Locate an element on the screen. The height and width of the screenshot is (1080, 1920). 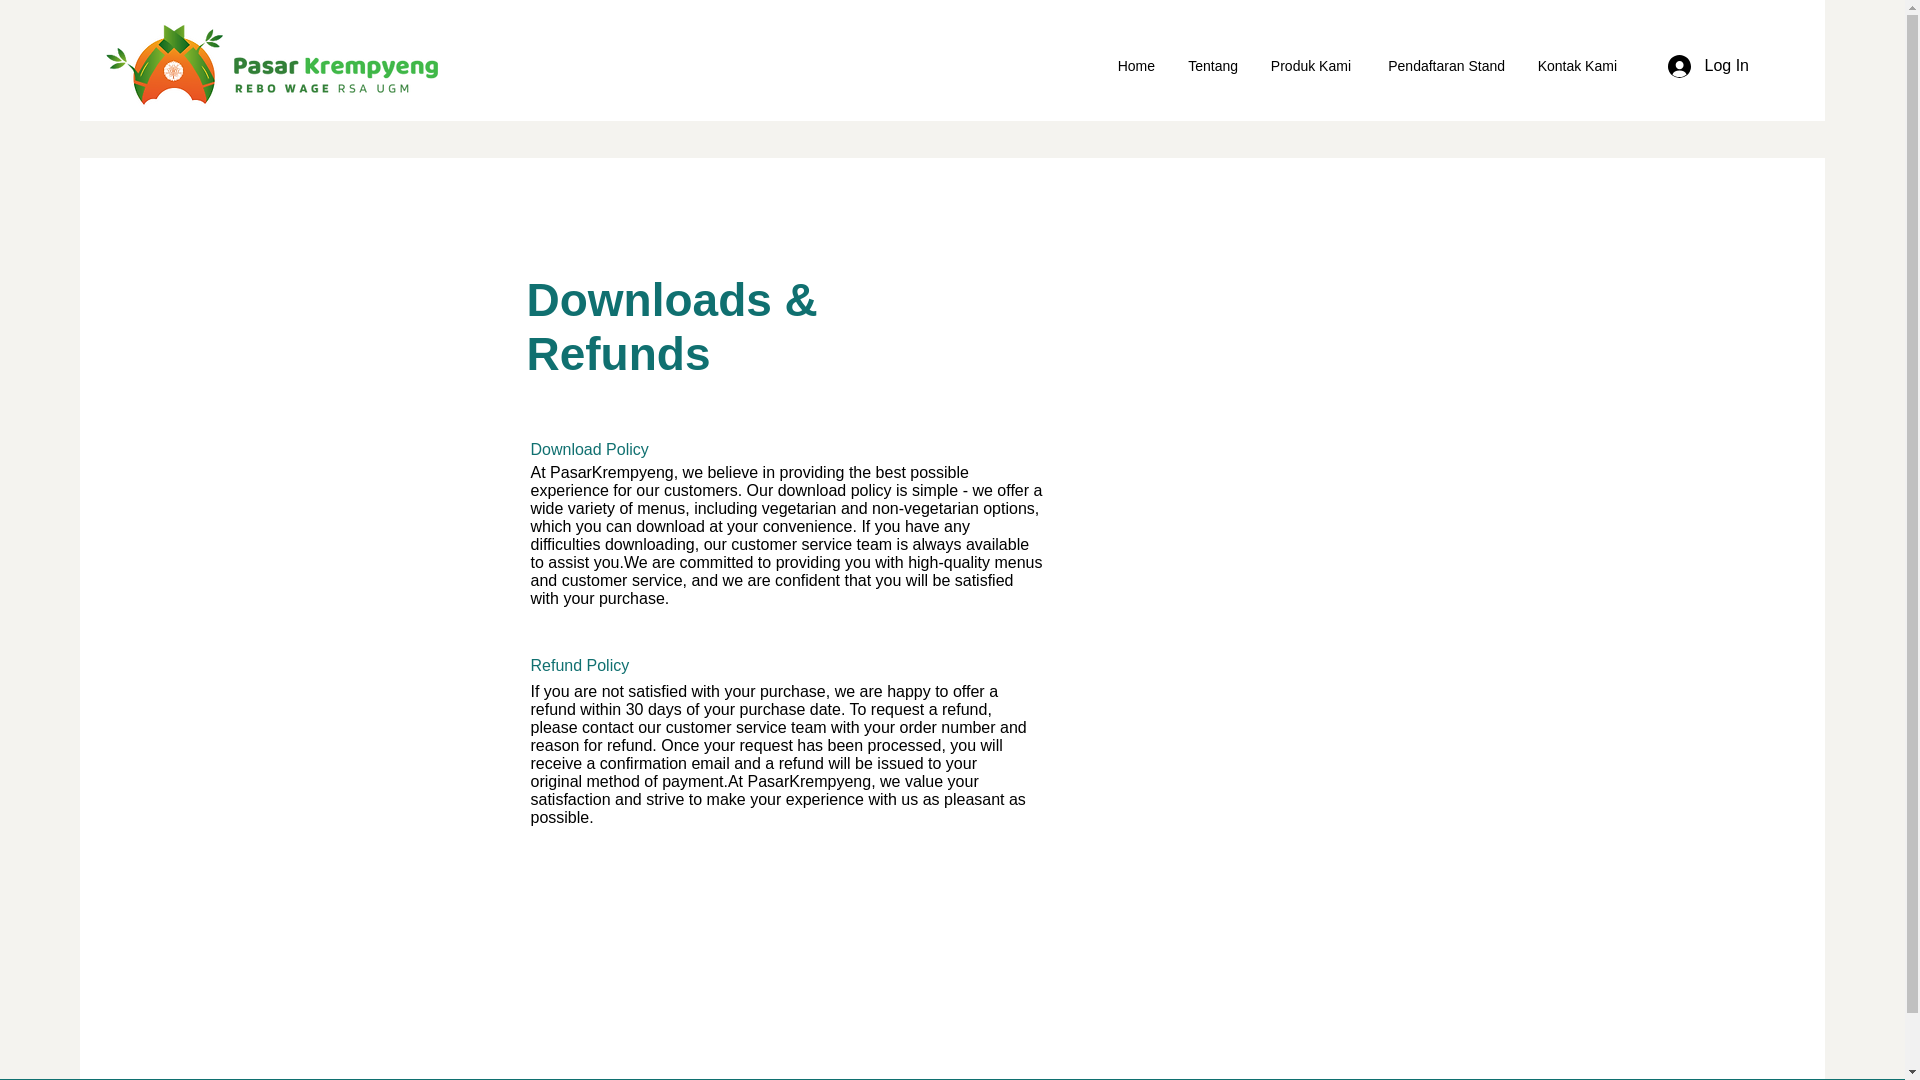
Produk Kami is located at coordinates (1309, 66).